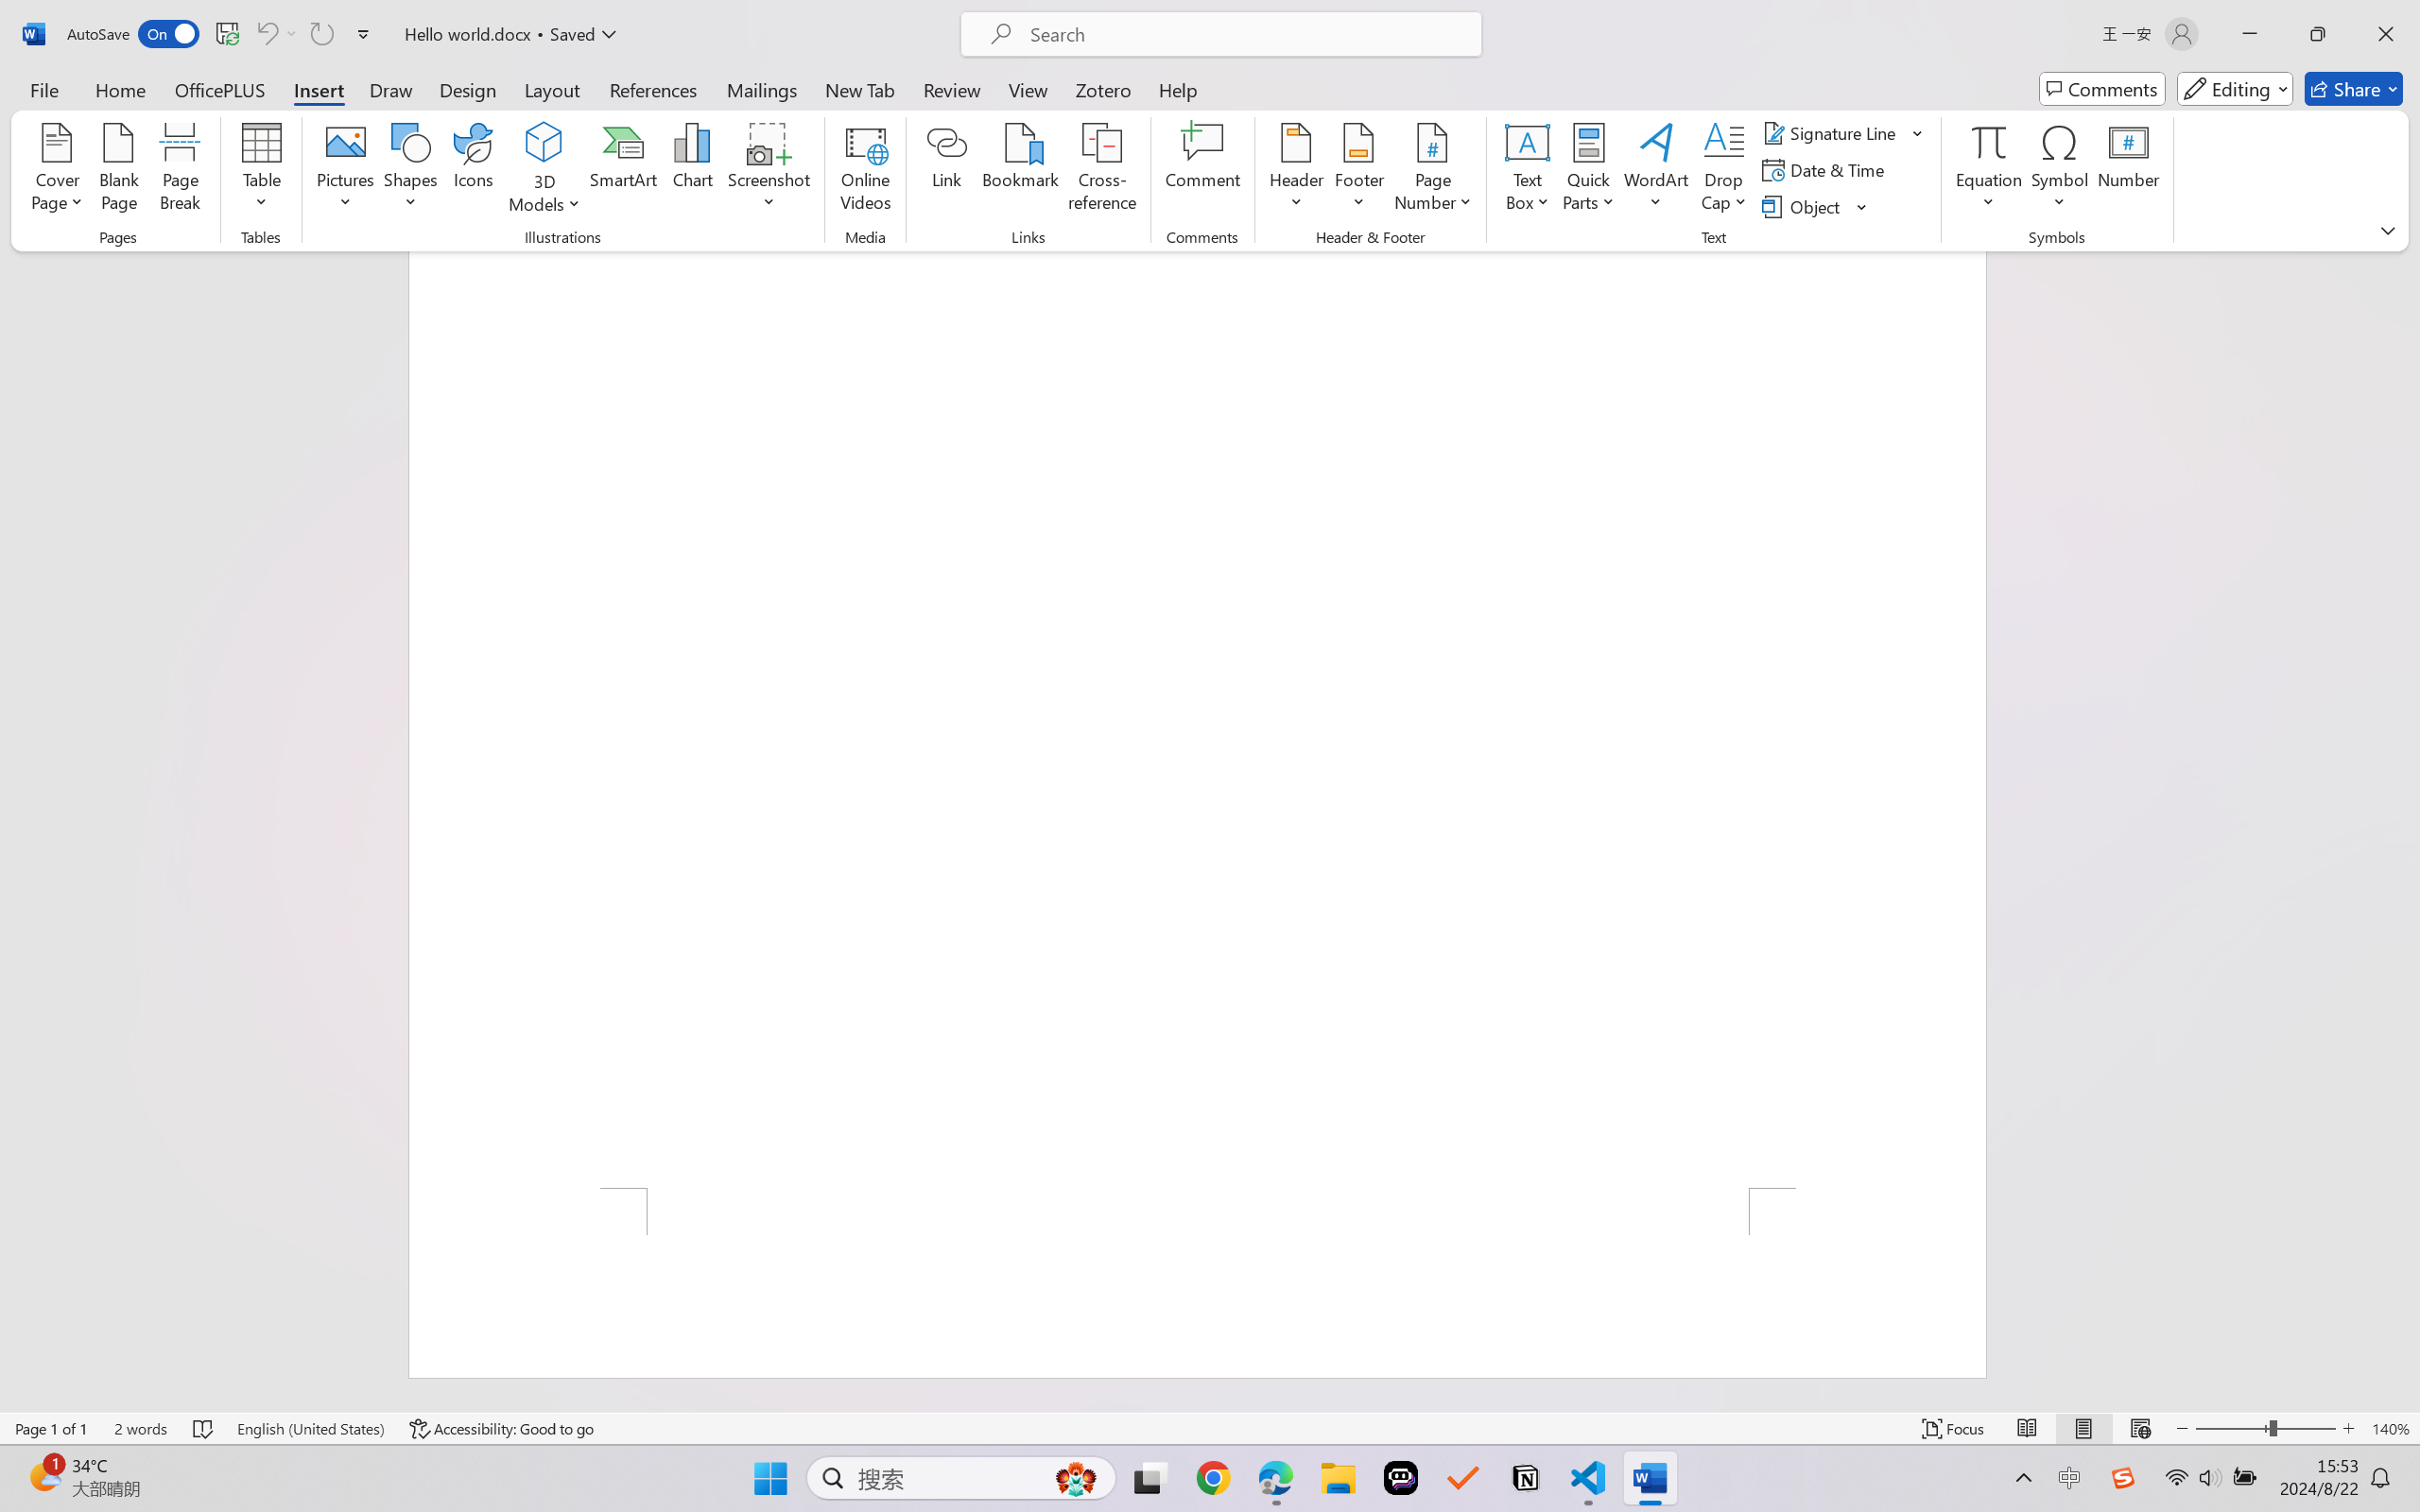 The height and width of the screenshot is (1512, 2420). What do you see at coordinates (2232, 1429) in the screenshot?
I see `Zoom Out` at bounding box center [2232, 1429].